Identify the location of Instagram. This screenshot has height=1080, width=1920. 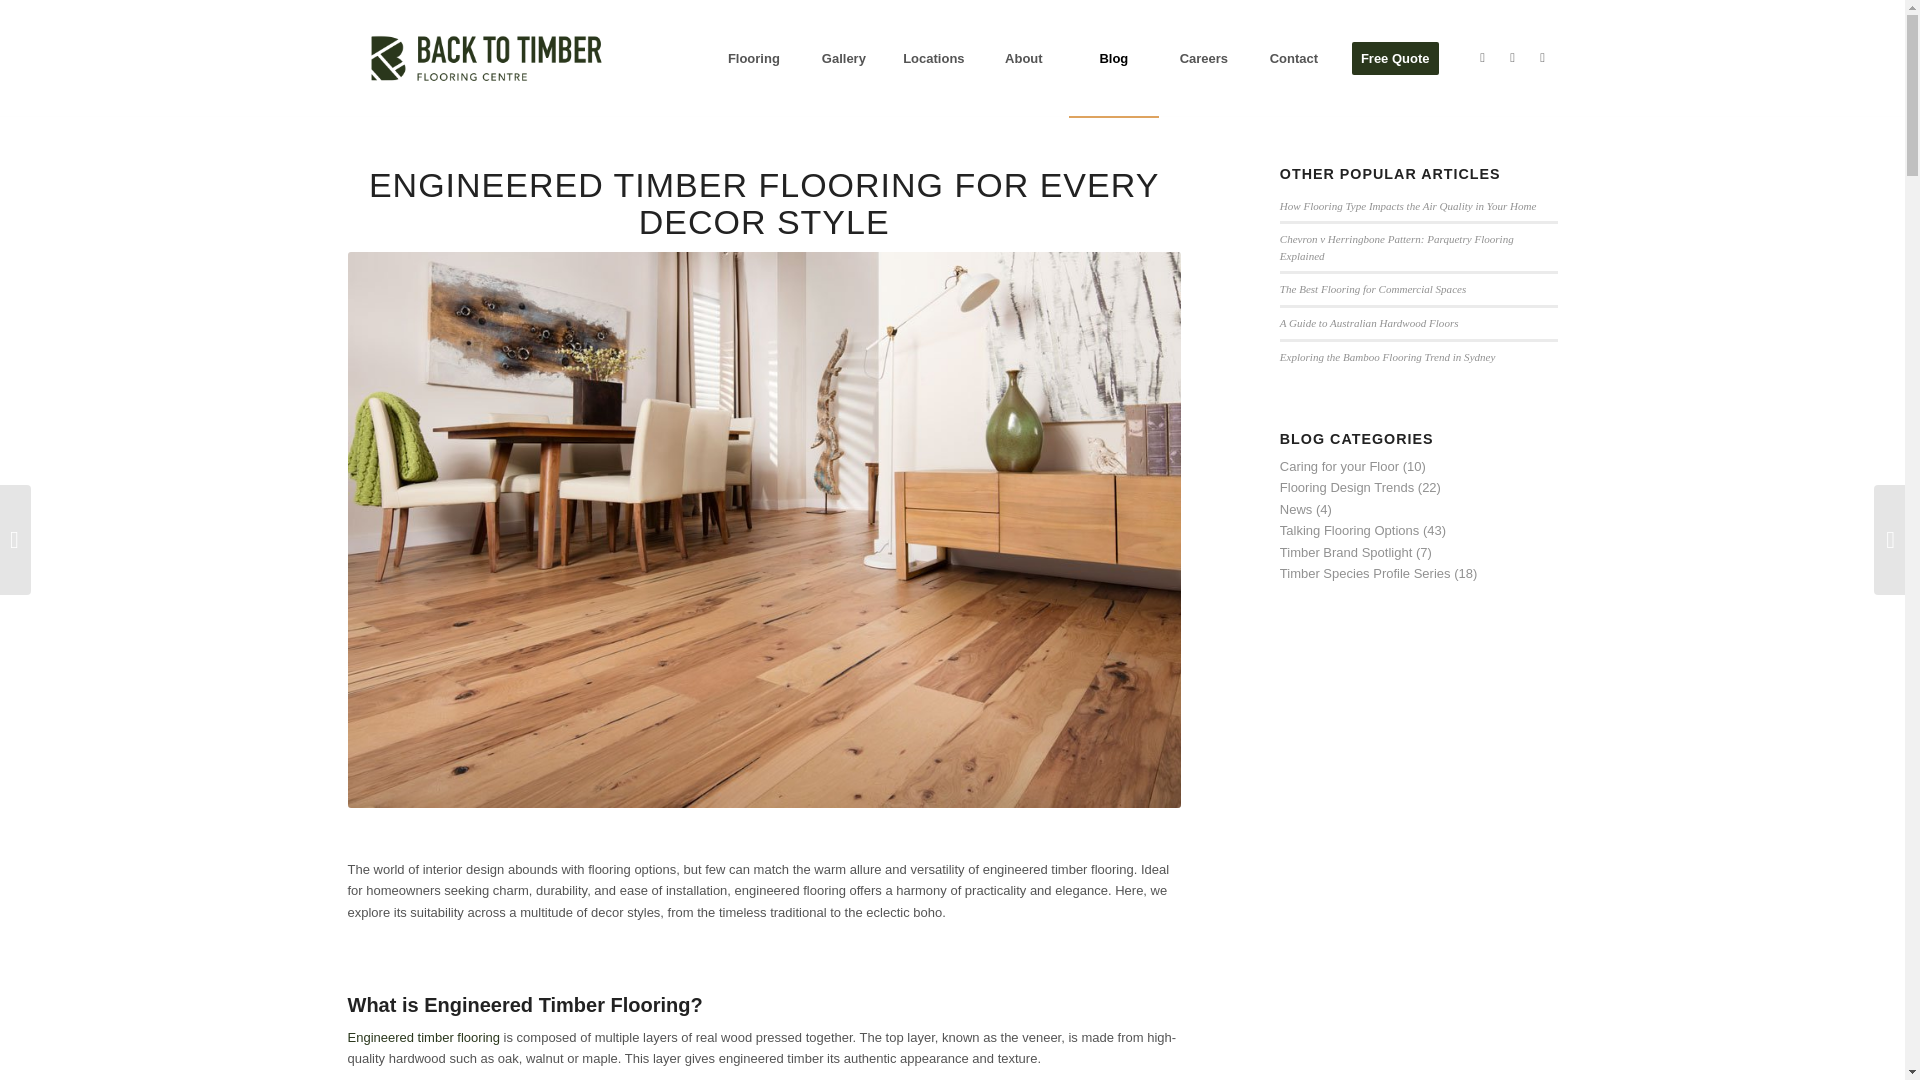
(1512, 58).